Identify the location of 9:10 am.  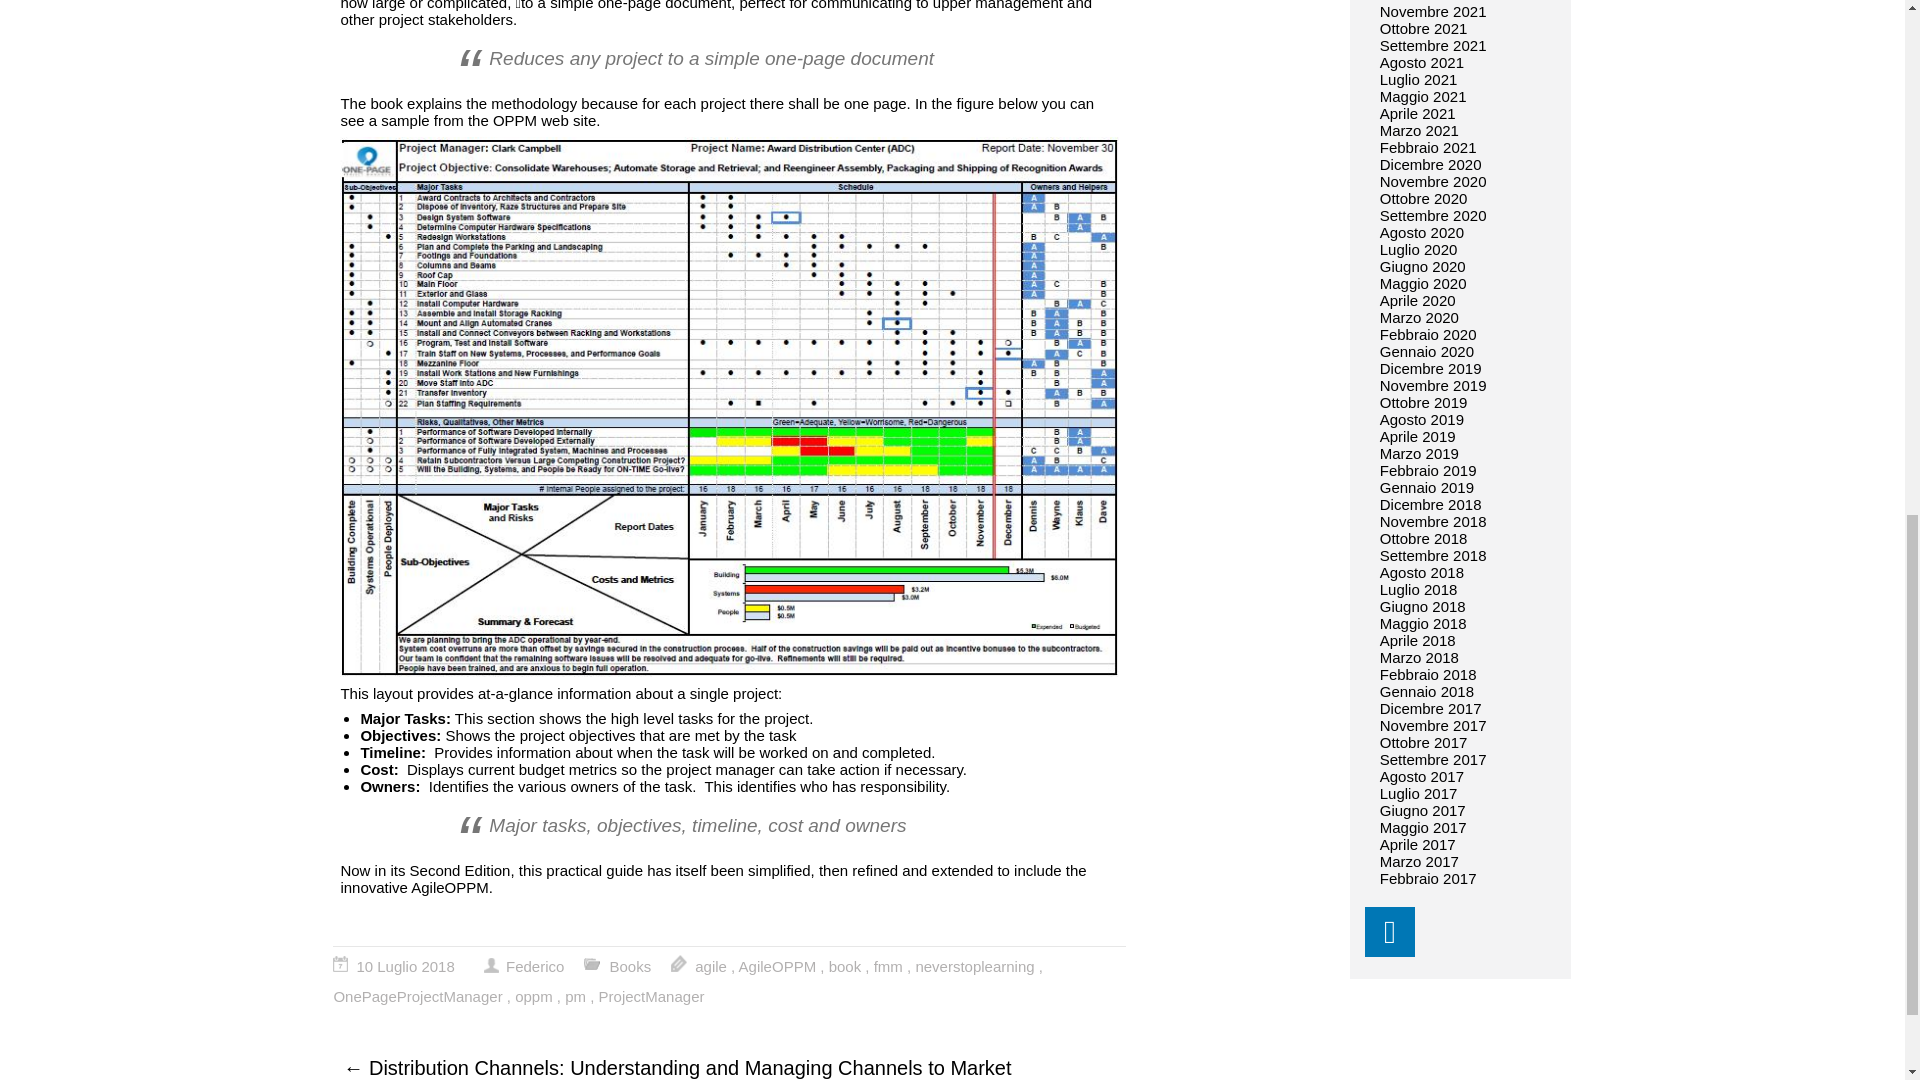
(406, 966).